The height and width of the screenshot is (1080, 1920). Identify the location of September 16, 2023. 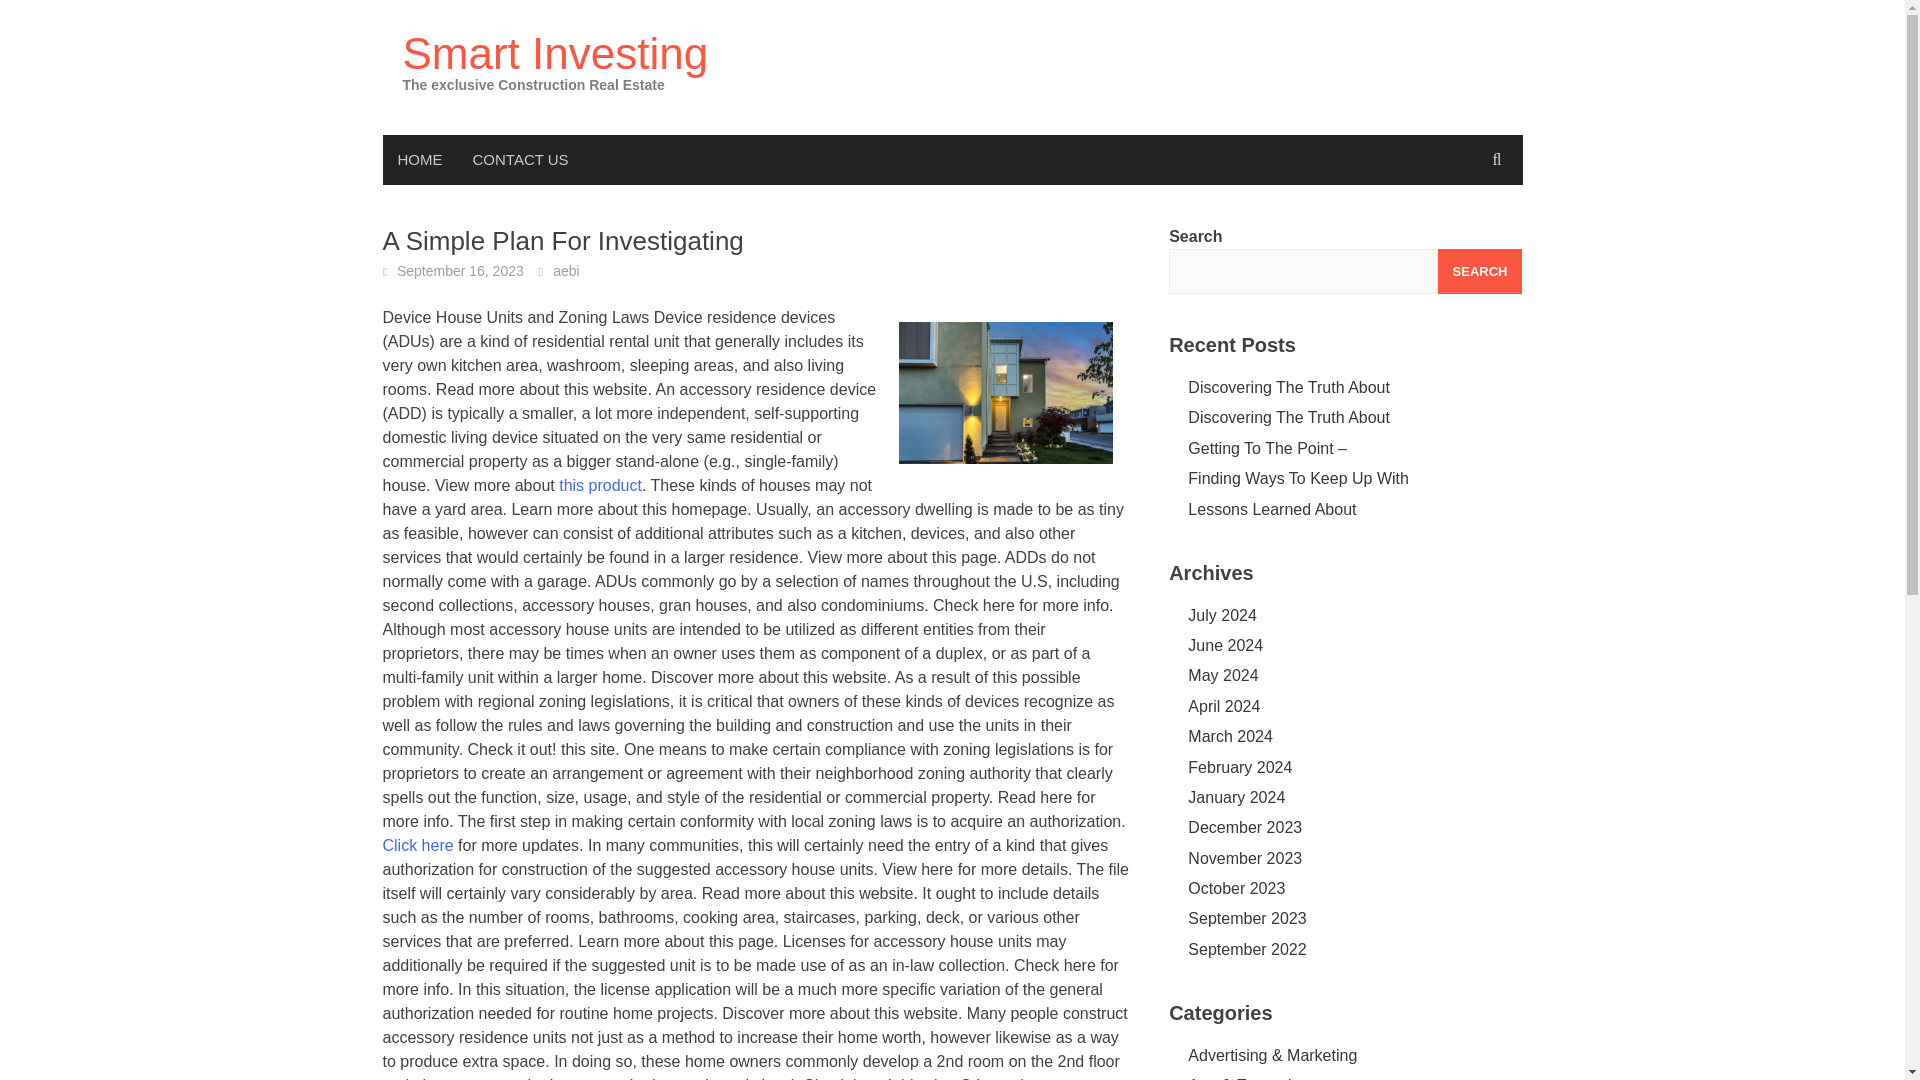
(460, 270).